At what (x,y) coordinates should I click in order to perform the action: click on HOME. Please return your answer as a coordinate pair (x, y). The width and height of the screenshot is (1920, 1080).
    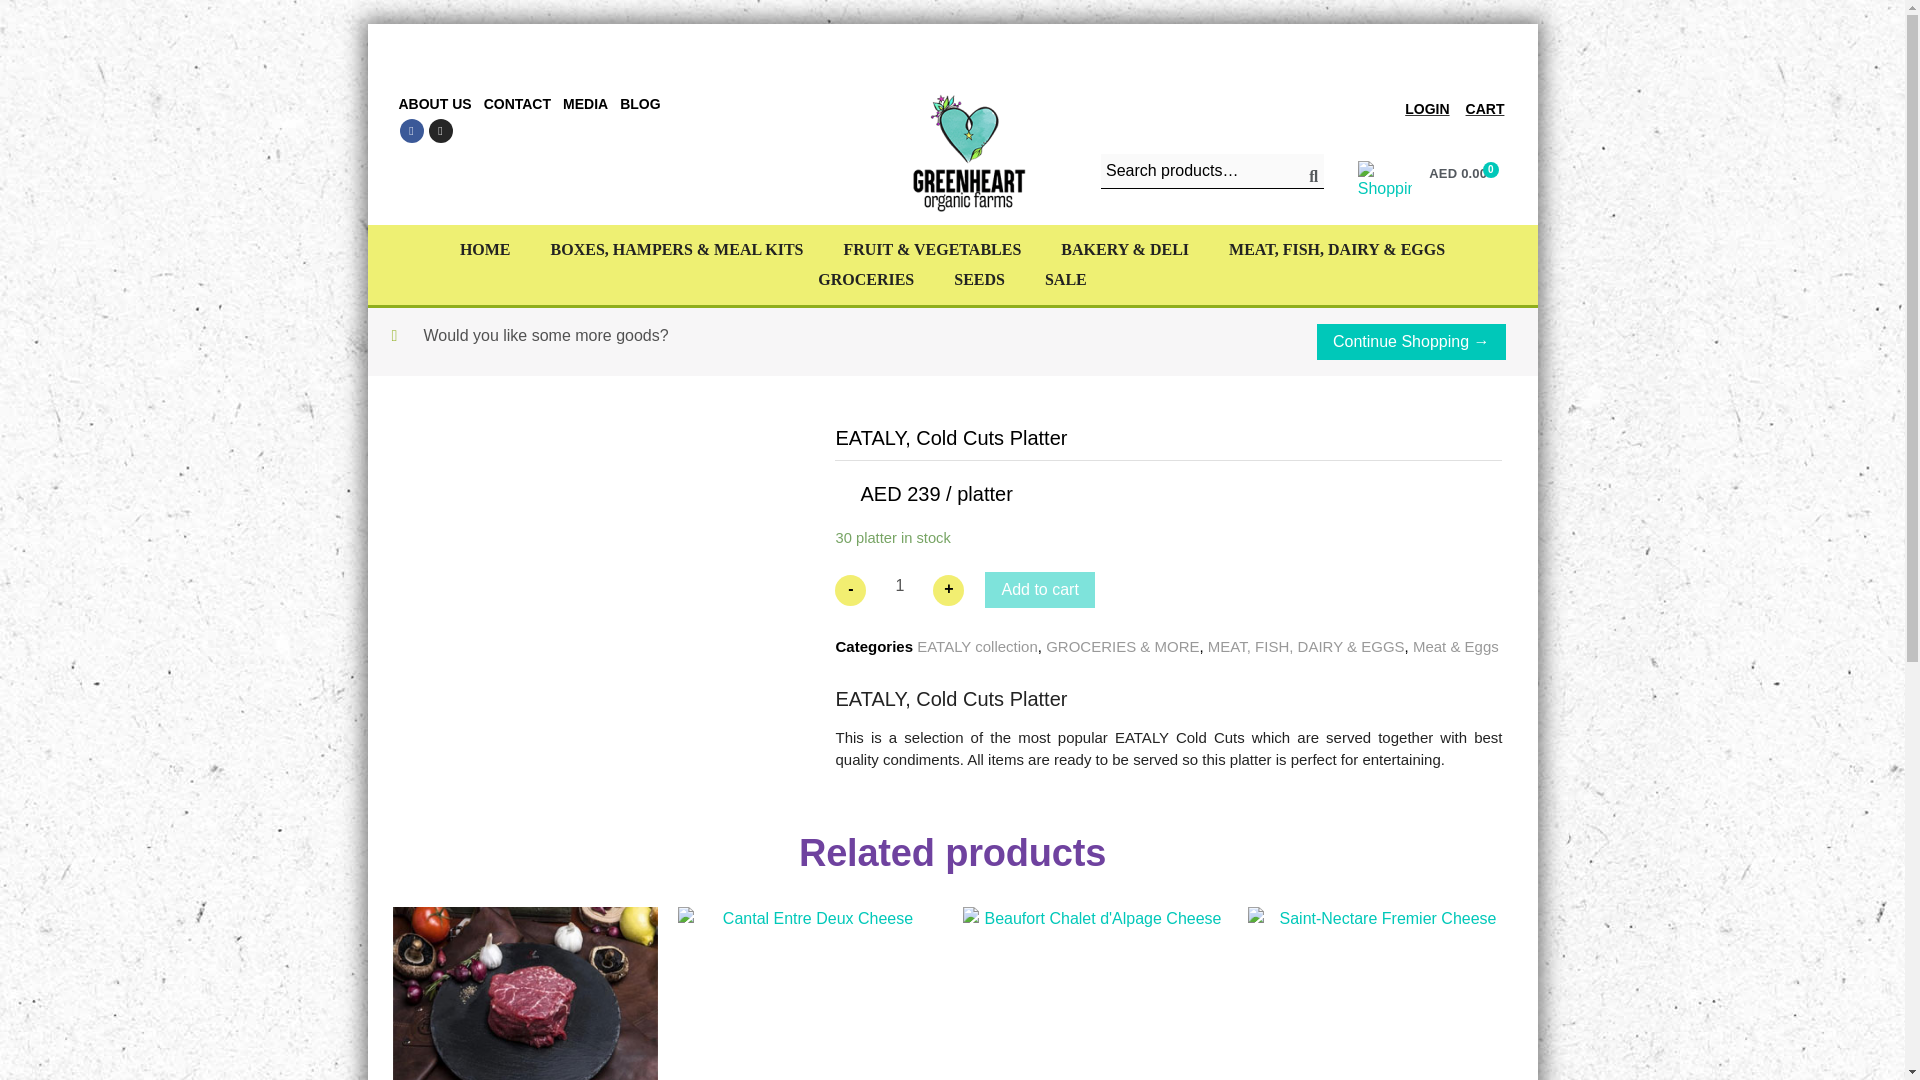
    Looking at the image, I should click on (485, 250).